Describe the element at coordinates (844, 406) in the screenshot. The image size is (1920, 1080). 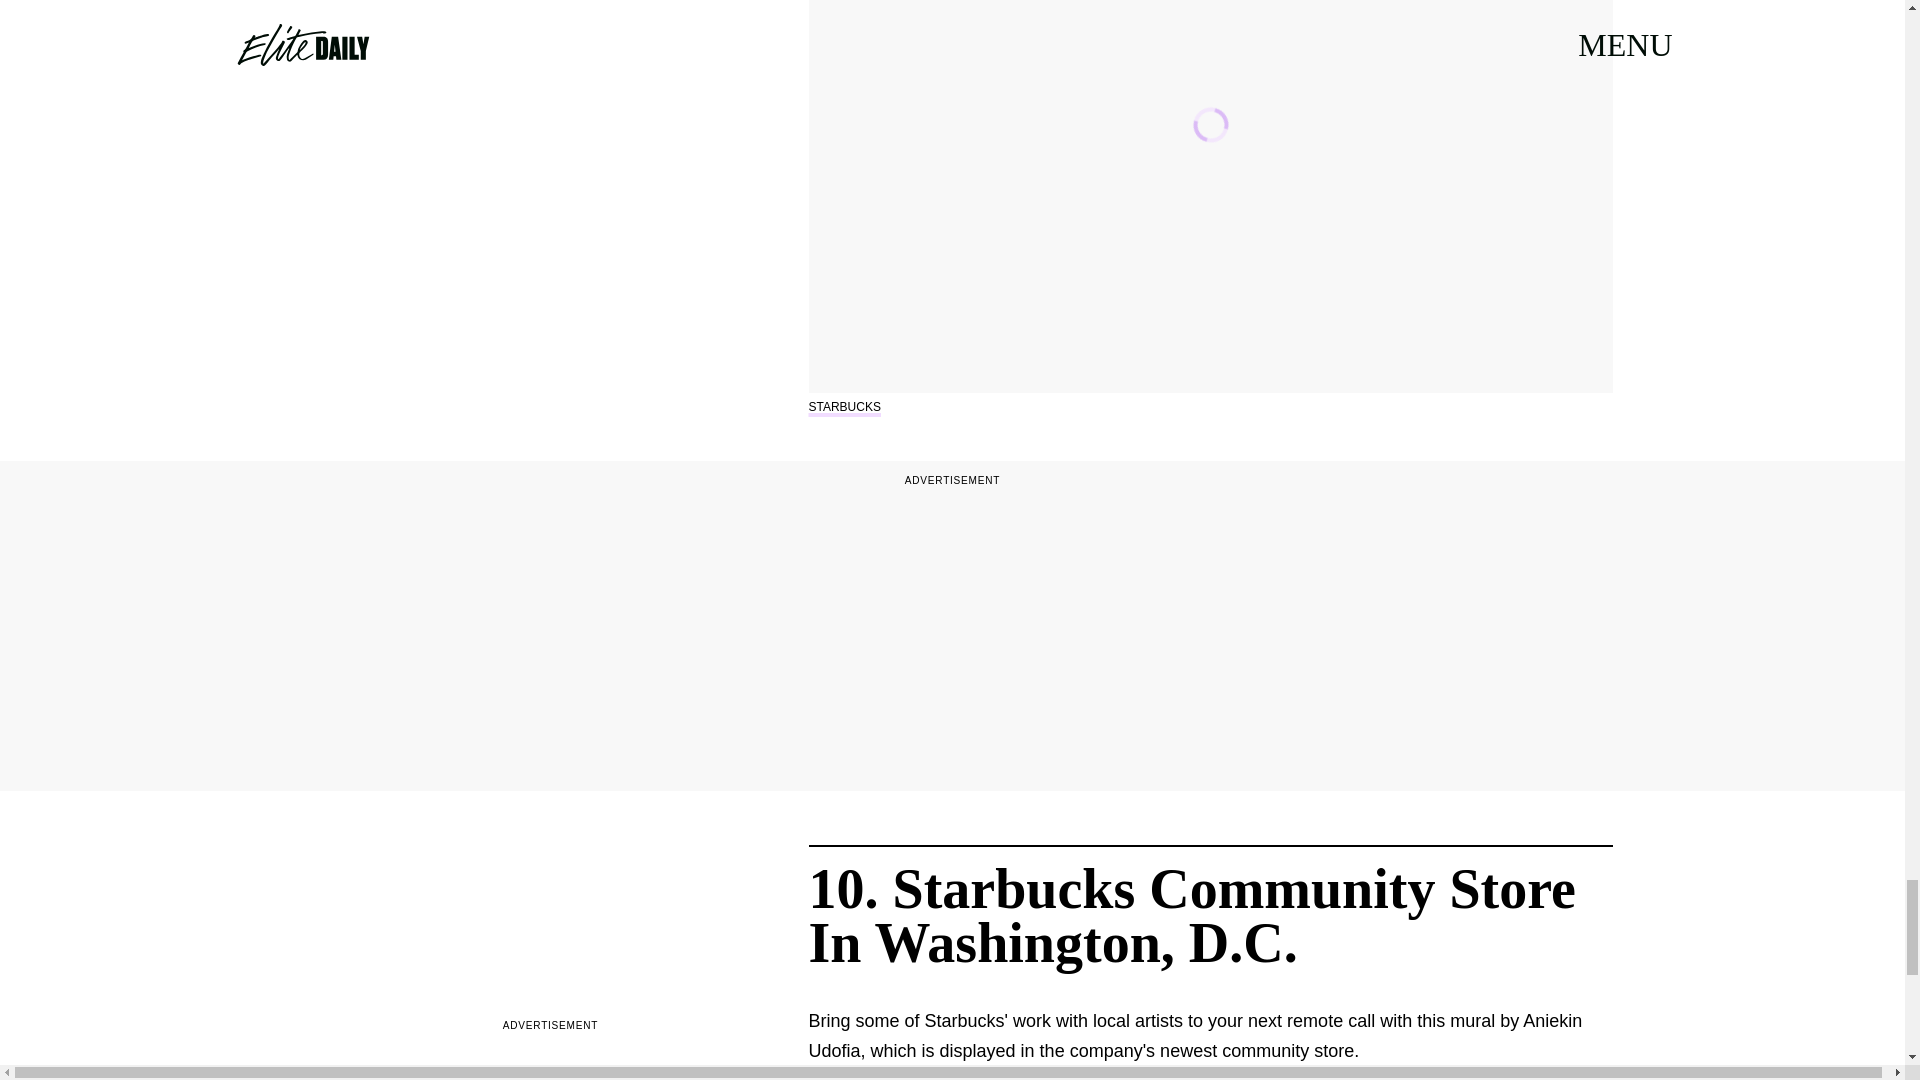
I see `STARBUCKS` at that location.